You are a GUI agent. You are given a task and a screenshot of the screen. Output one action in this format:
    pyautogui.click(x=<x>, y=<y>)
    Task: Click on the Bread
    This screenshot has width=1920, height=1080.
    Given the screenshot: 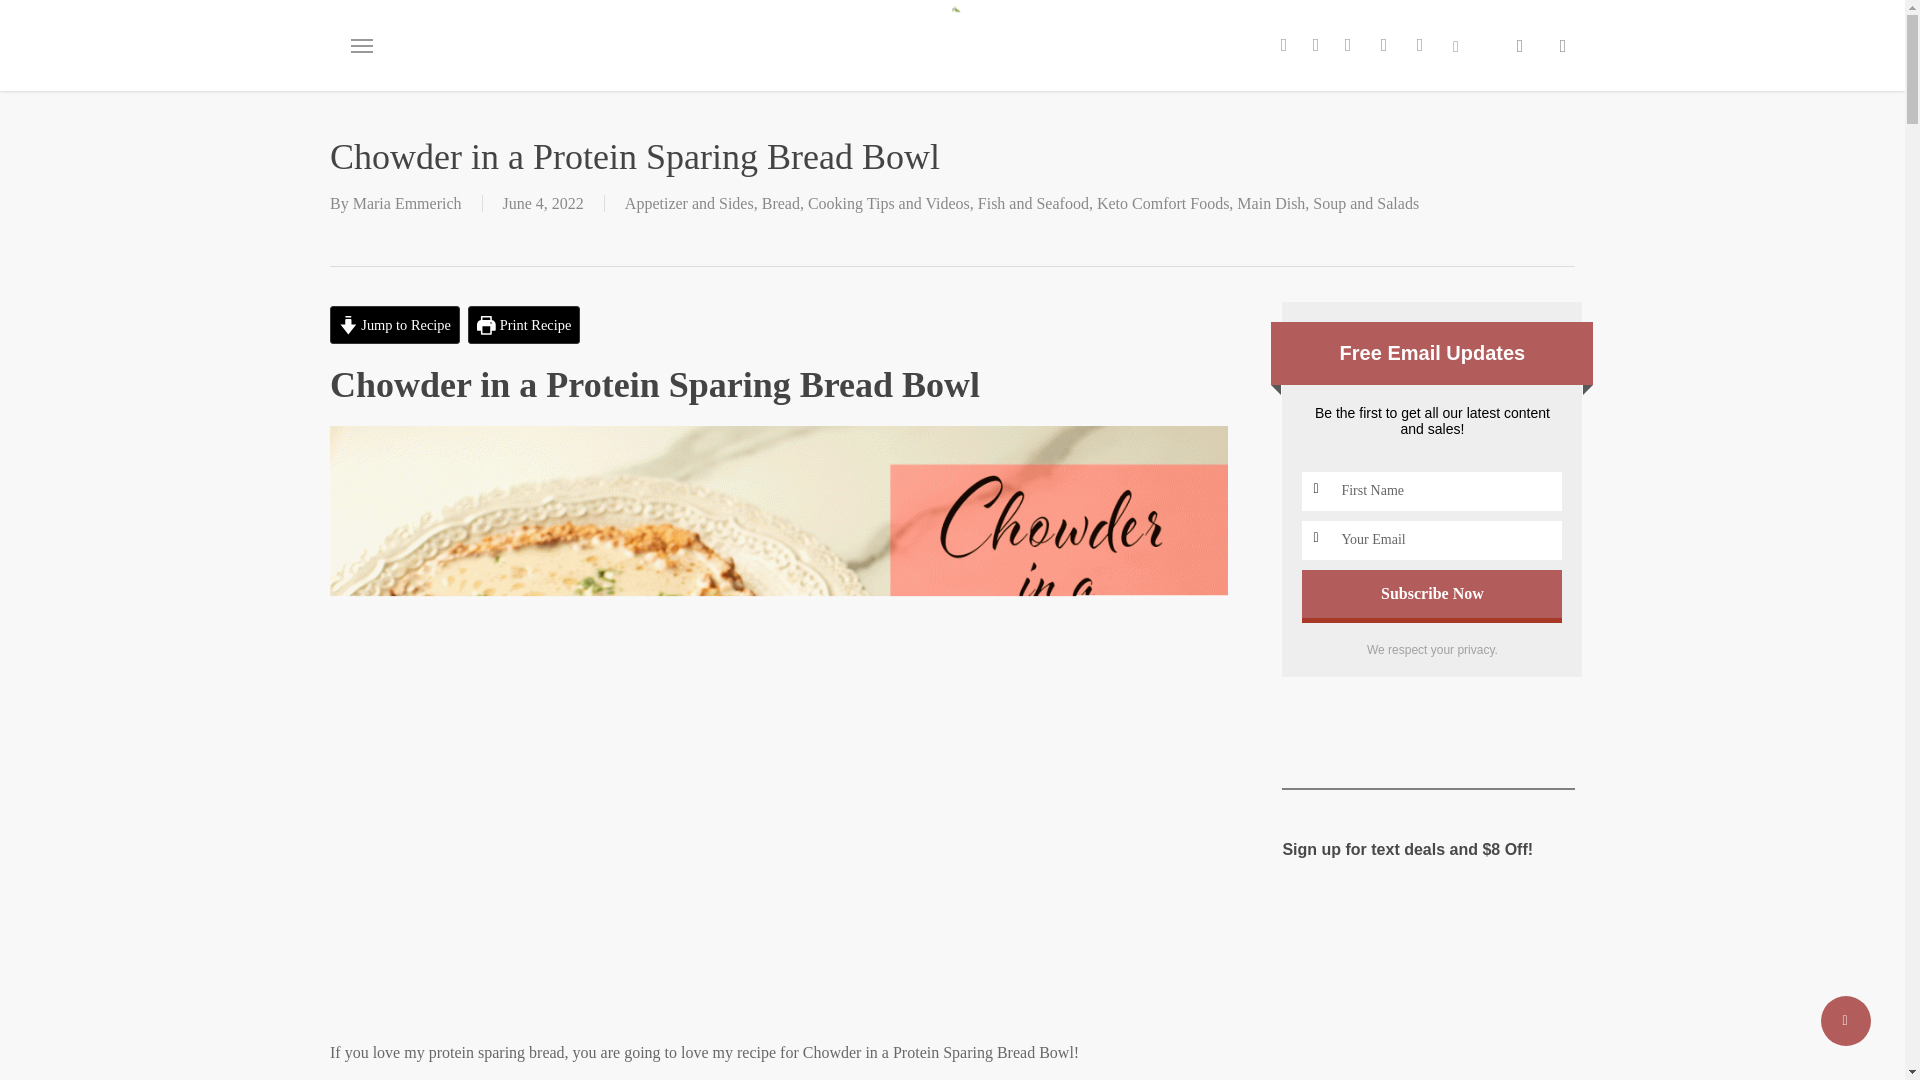 What is the action you would take?
    pyautogui.click(x=781, y=203)
    